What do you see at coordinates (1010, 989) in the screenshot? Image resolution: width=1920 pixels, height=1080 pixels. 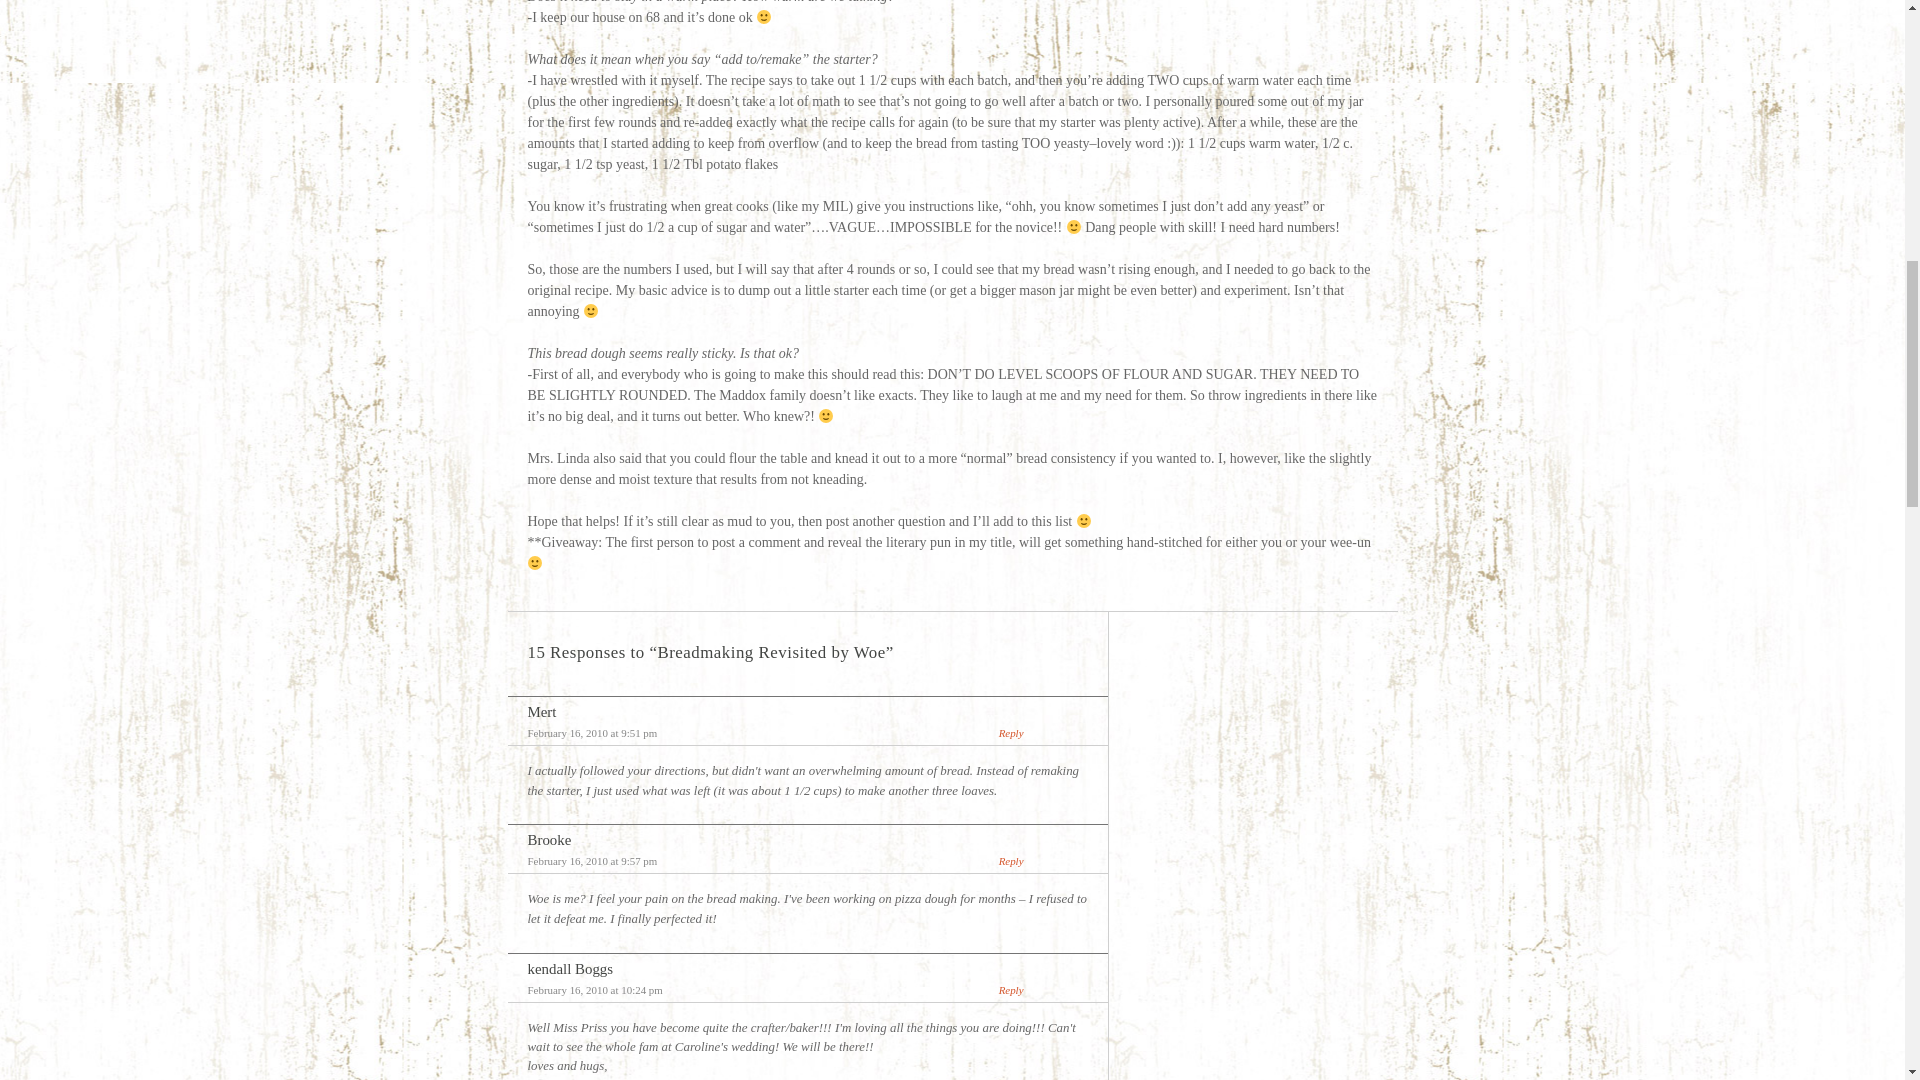 I see `Reply` at bounding box center [1010, 989].